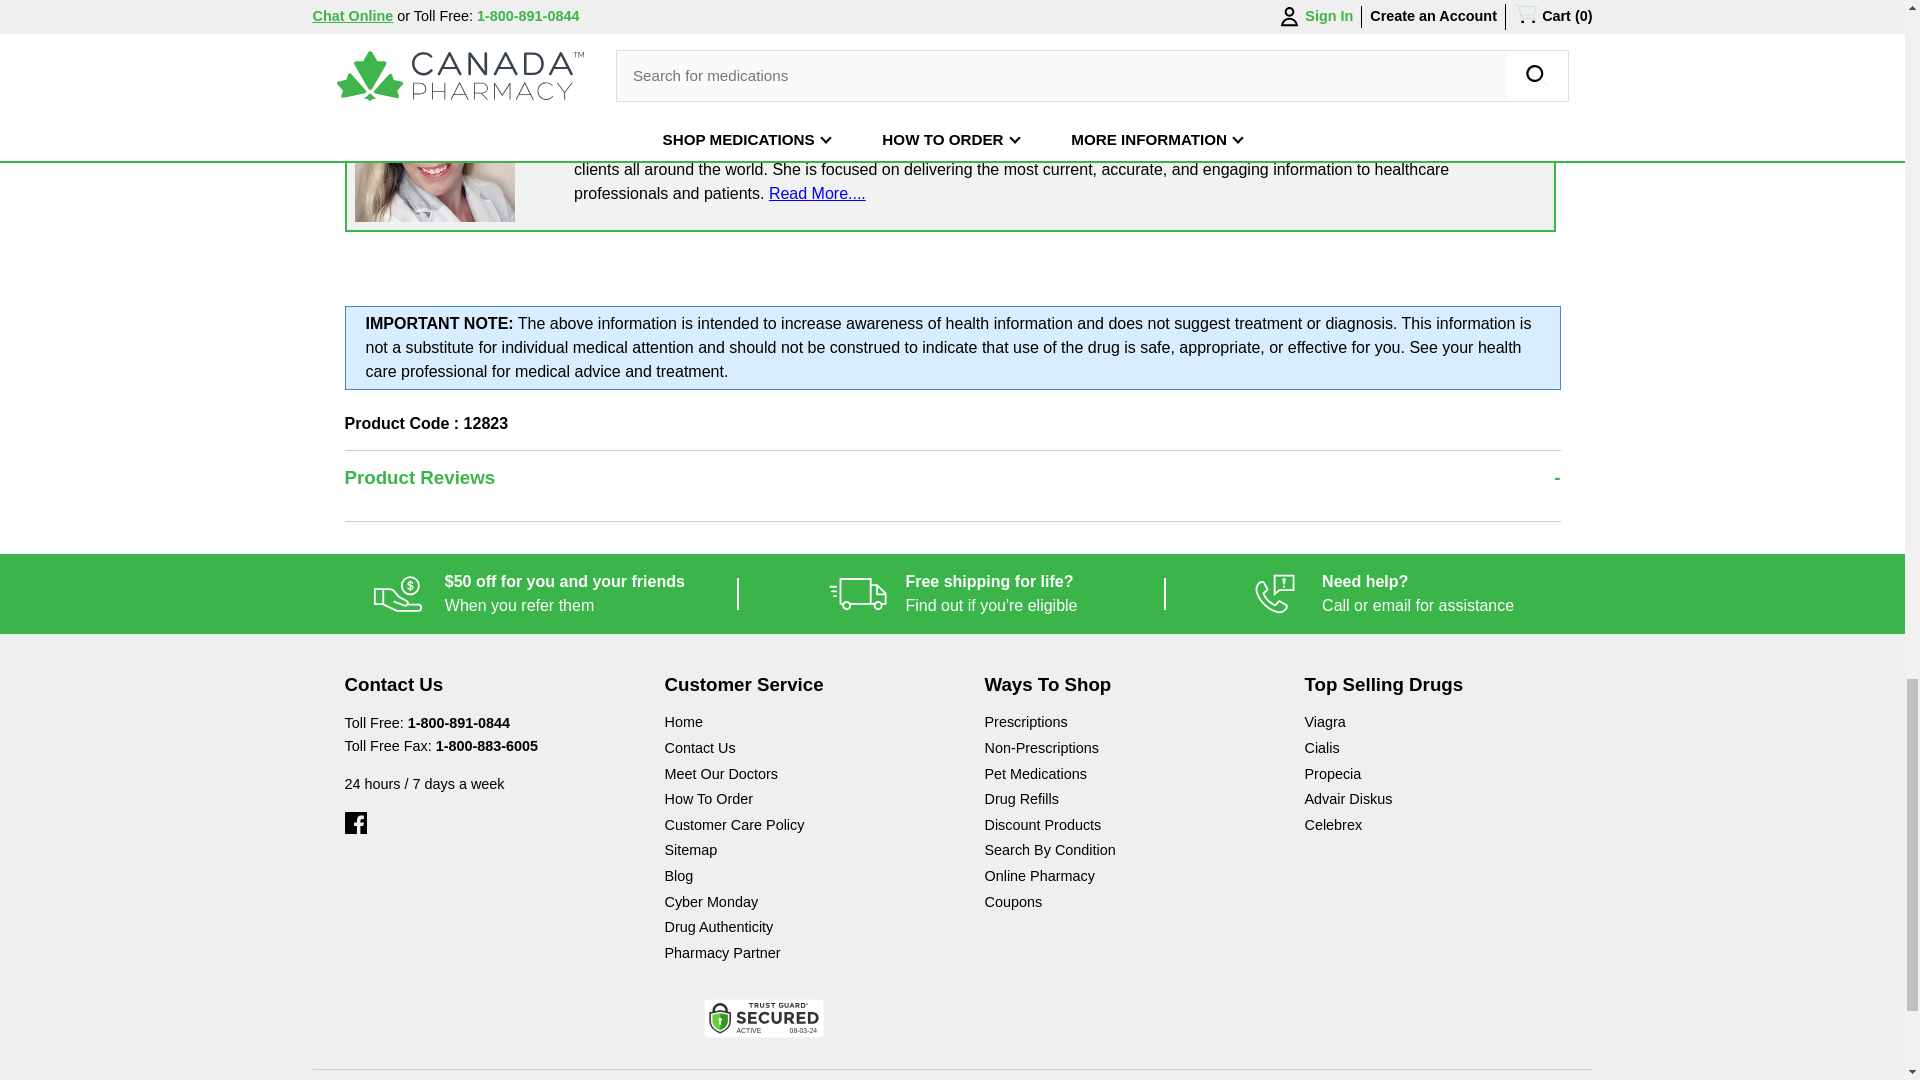 This screenshot has height=1080, width=1920. What do you see at coordinates (458, 722) in the screenshot?
I see `Home` at bounding box center [458, 722].